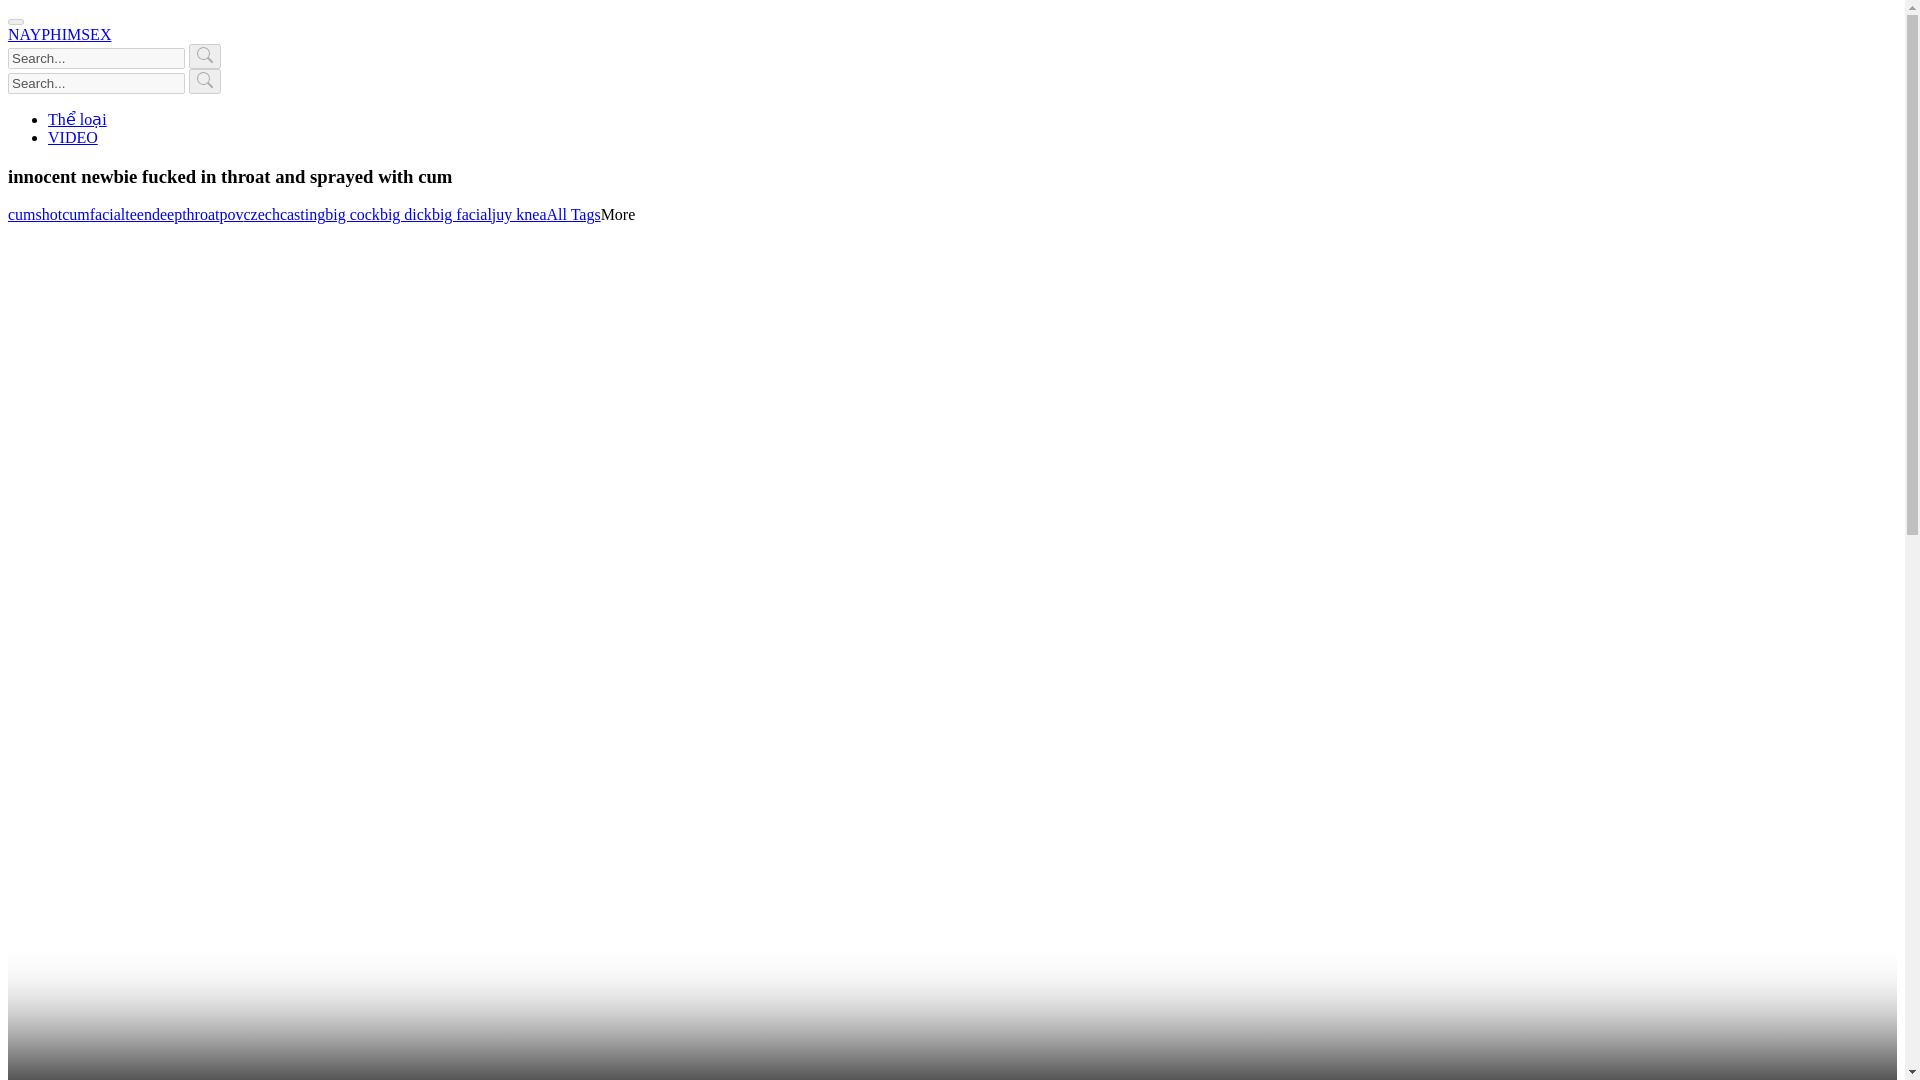  What do you see at coordinates (302, 214) in the screenshot?
I see `casting` at bounding box center [302, 214].